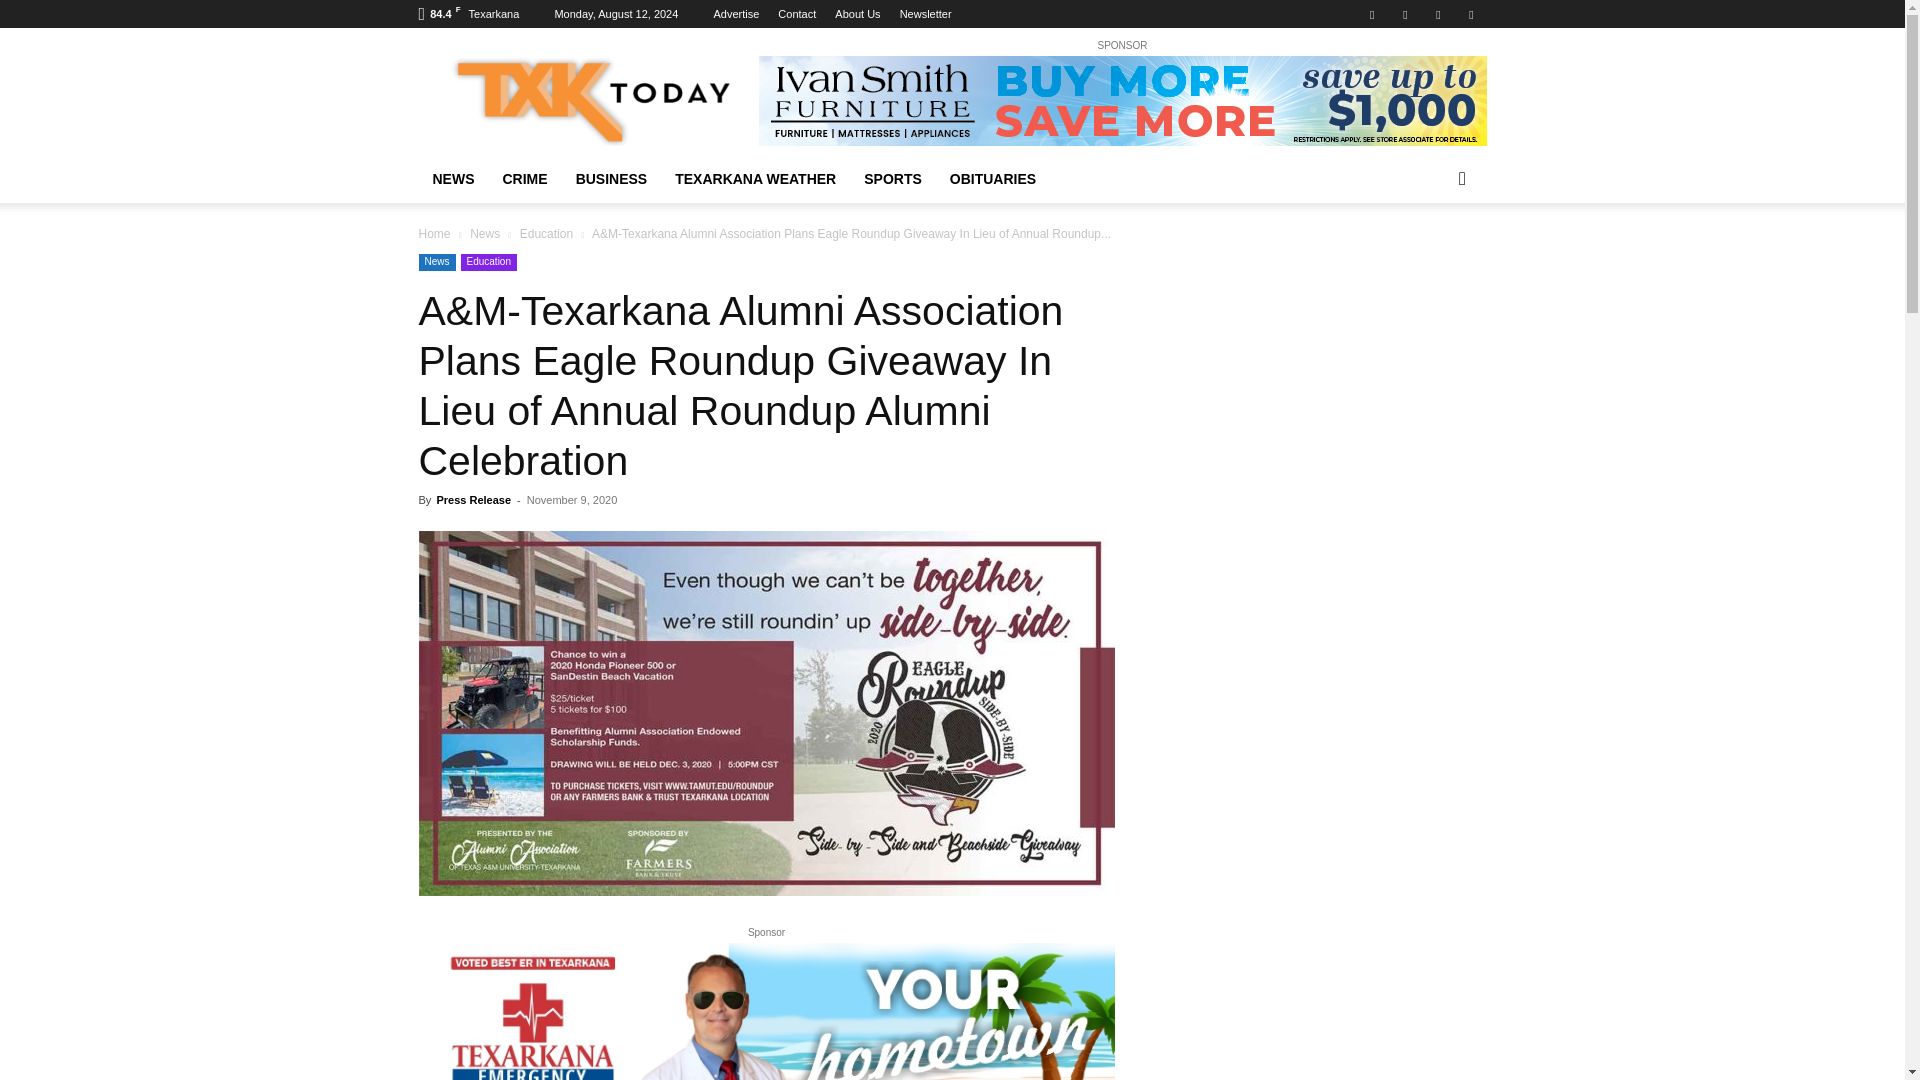 The image size is (1920, 1080). Describe the element at coordinates (735, 14) in the screenshot. I see `Advertise` at that location.